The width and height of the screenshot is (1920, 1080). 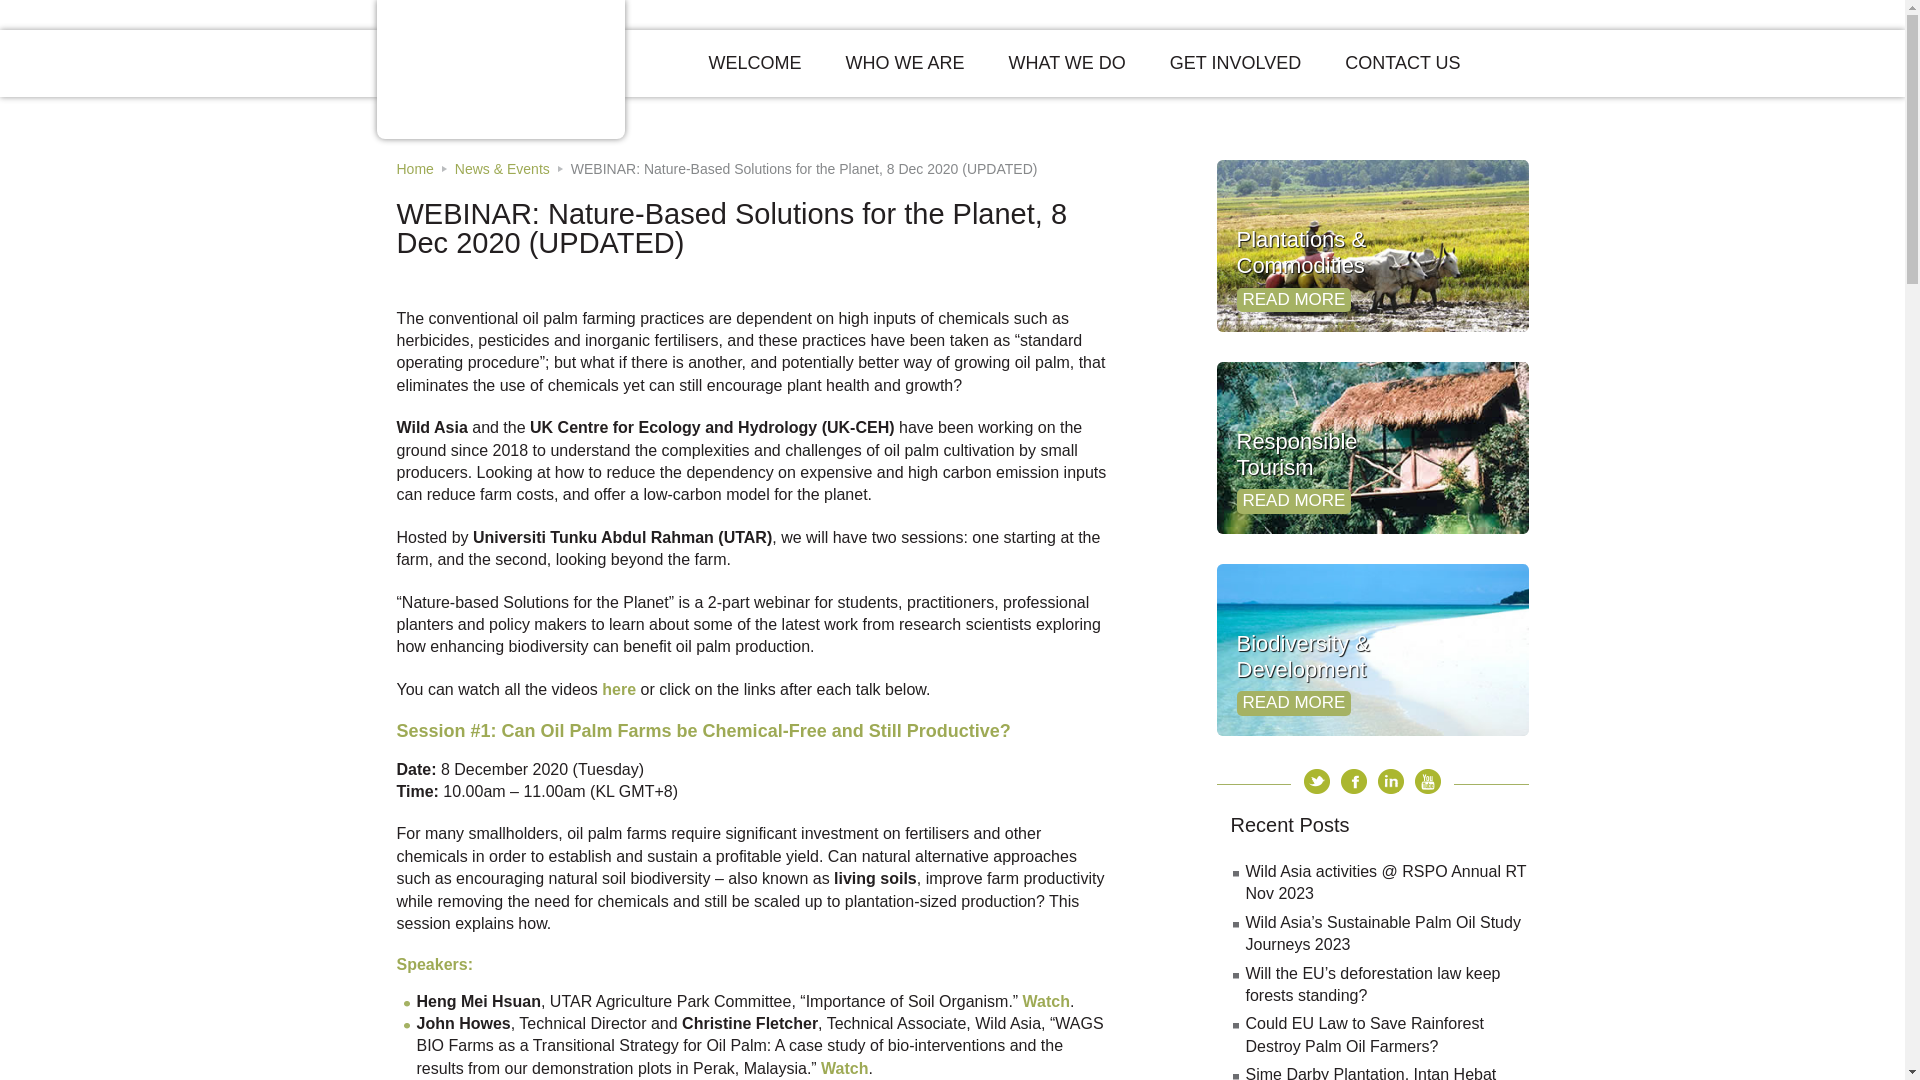 What do you see at coordinates (1235, 64) in the screenshot?
I see `GET INVOLVED` at bounding box center [1235, 64].